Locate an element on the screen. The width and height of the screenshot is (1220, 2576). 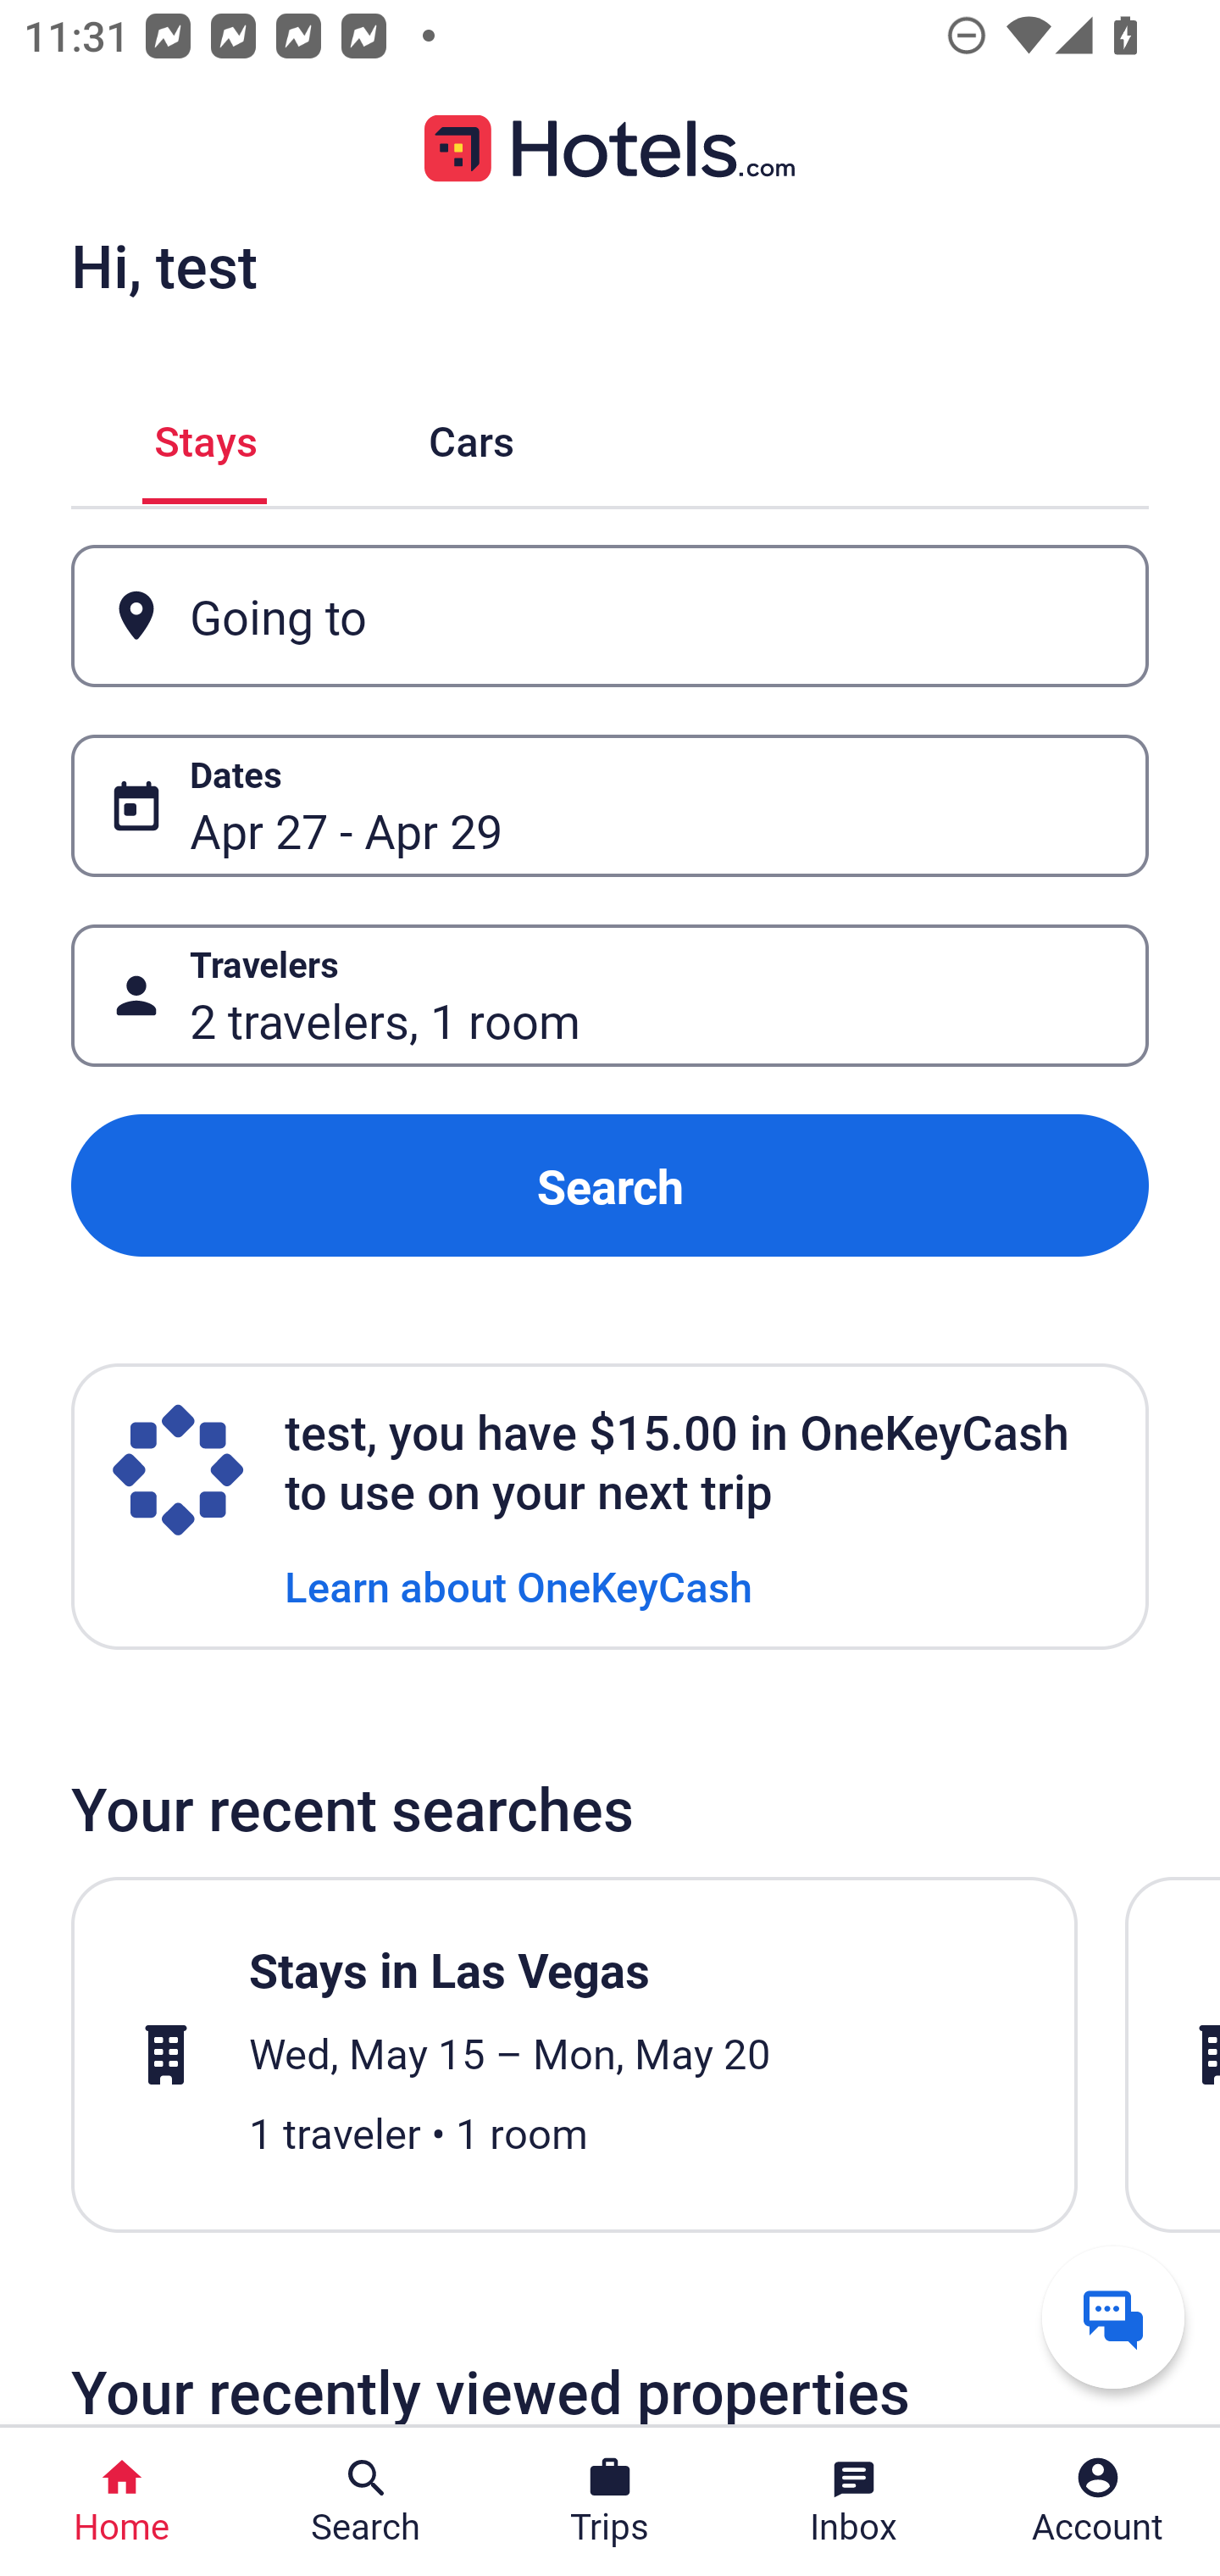
Cars is located at coordinates (471, 436).